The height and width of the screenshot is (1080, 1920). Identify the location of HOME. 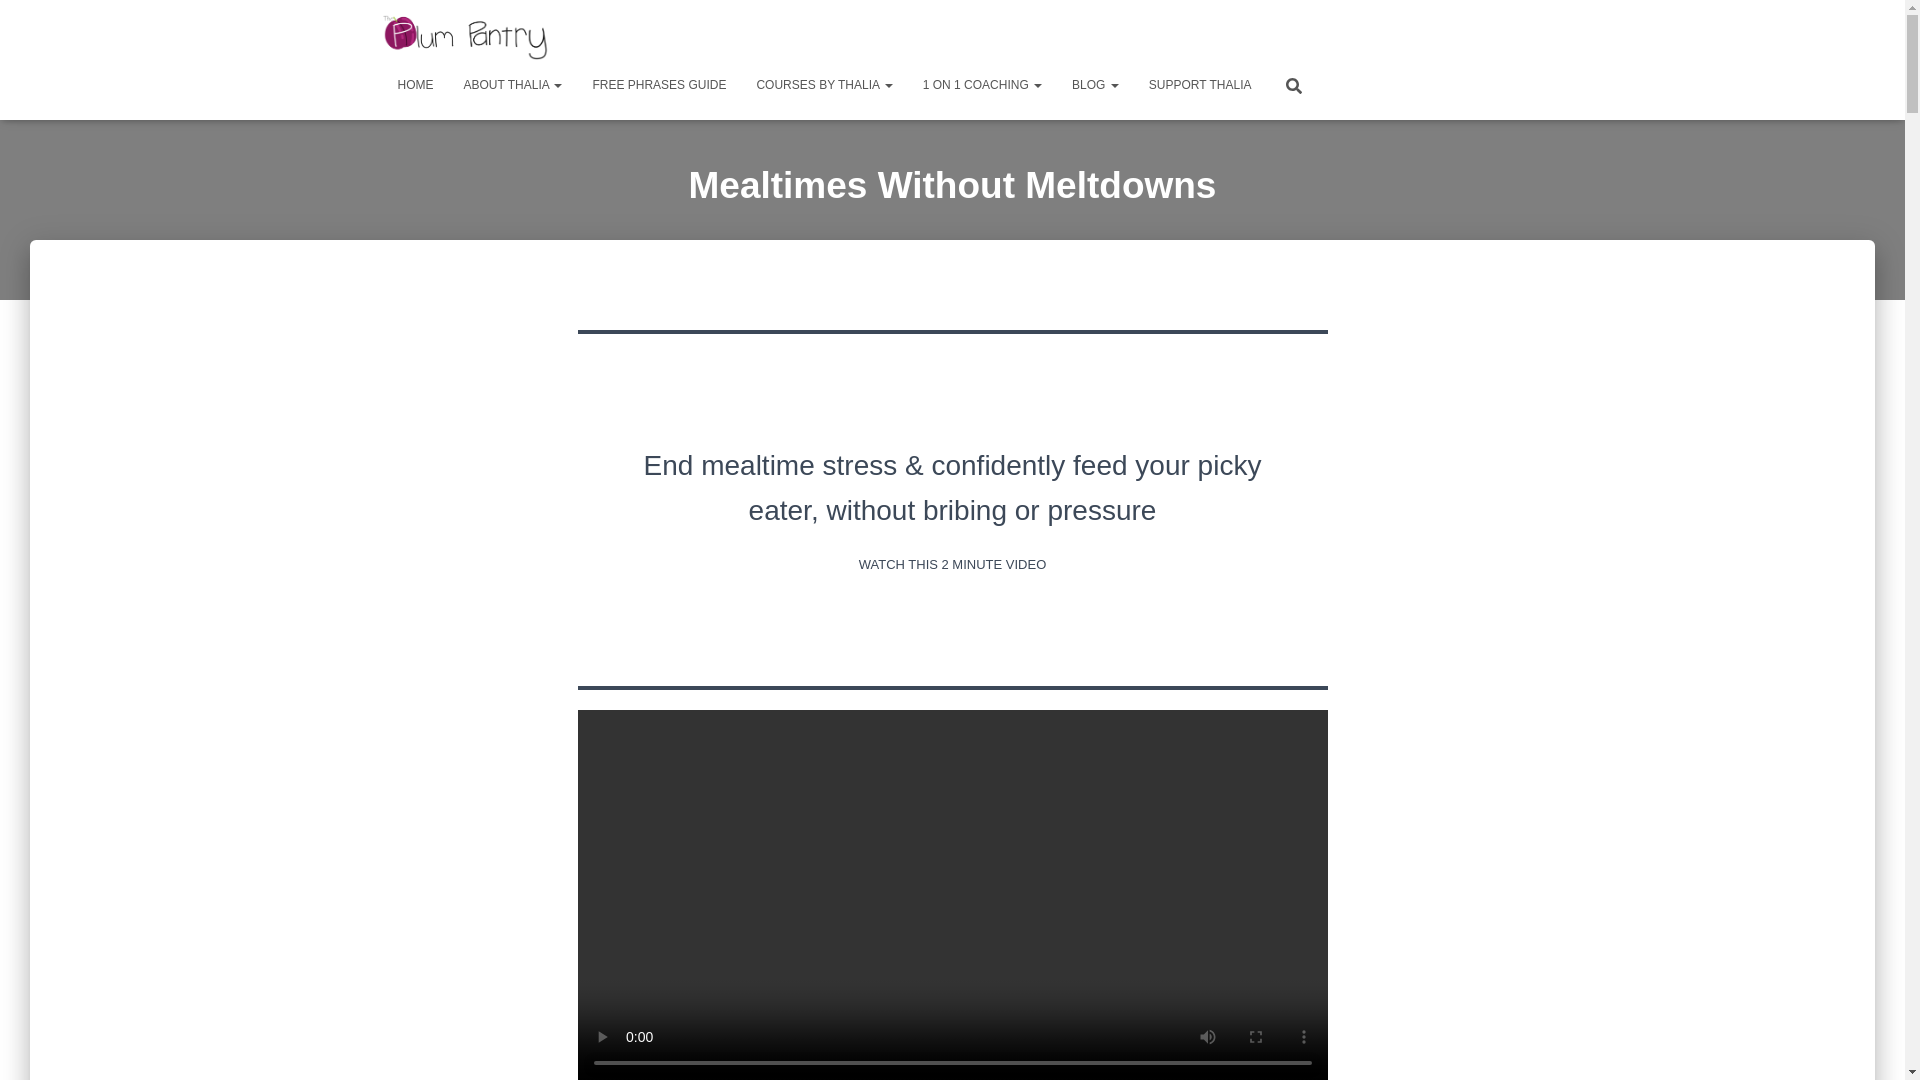
(414, 85).